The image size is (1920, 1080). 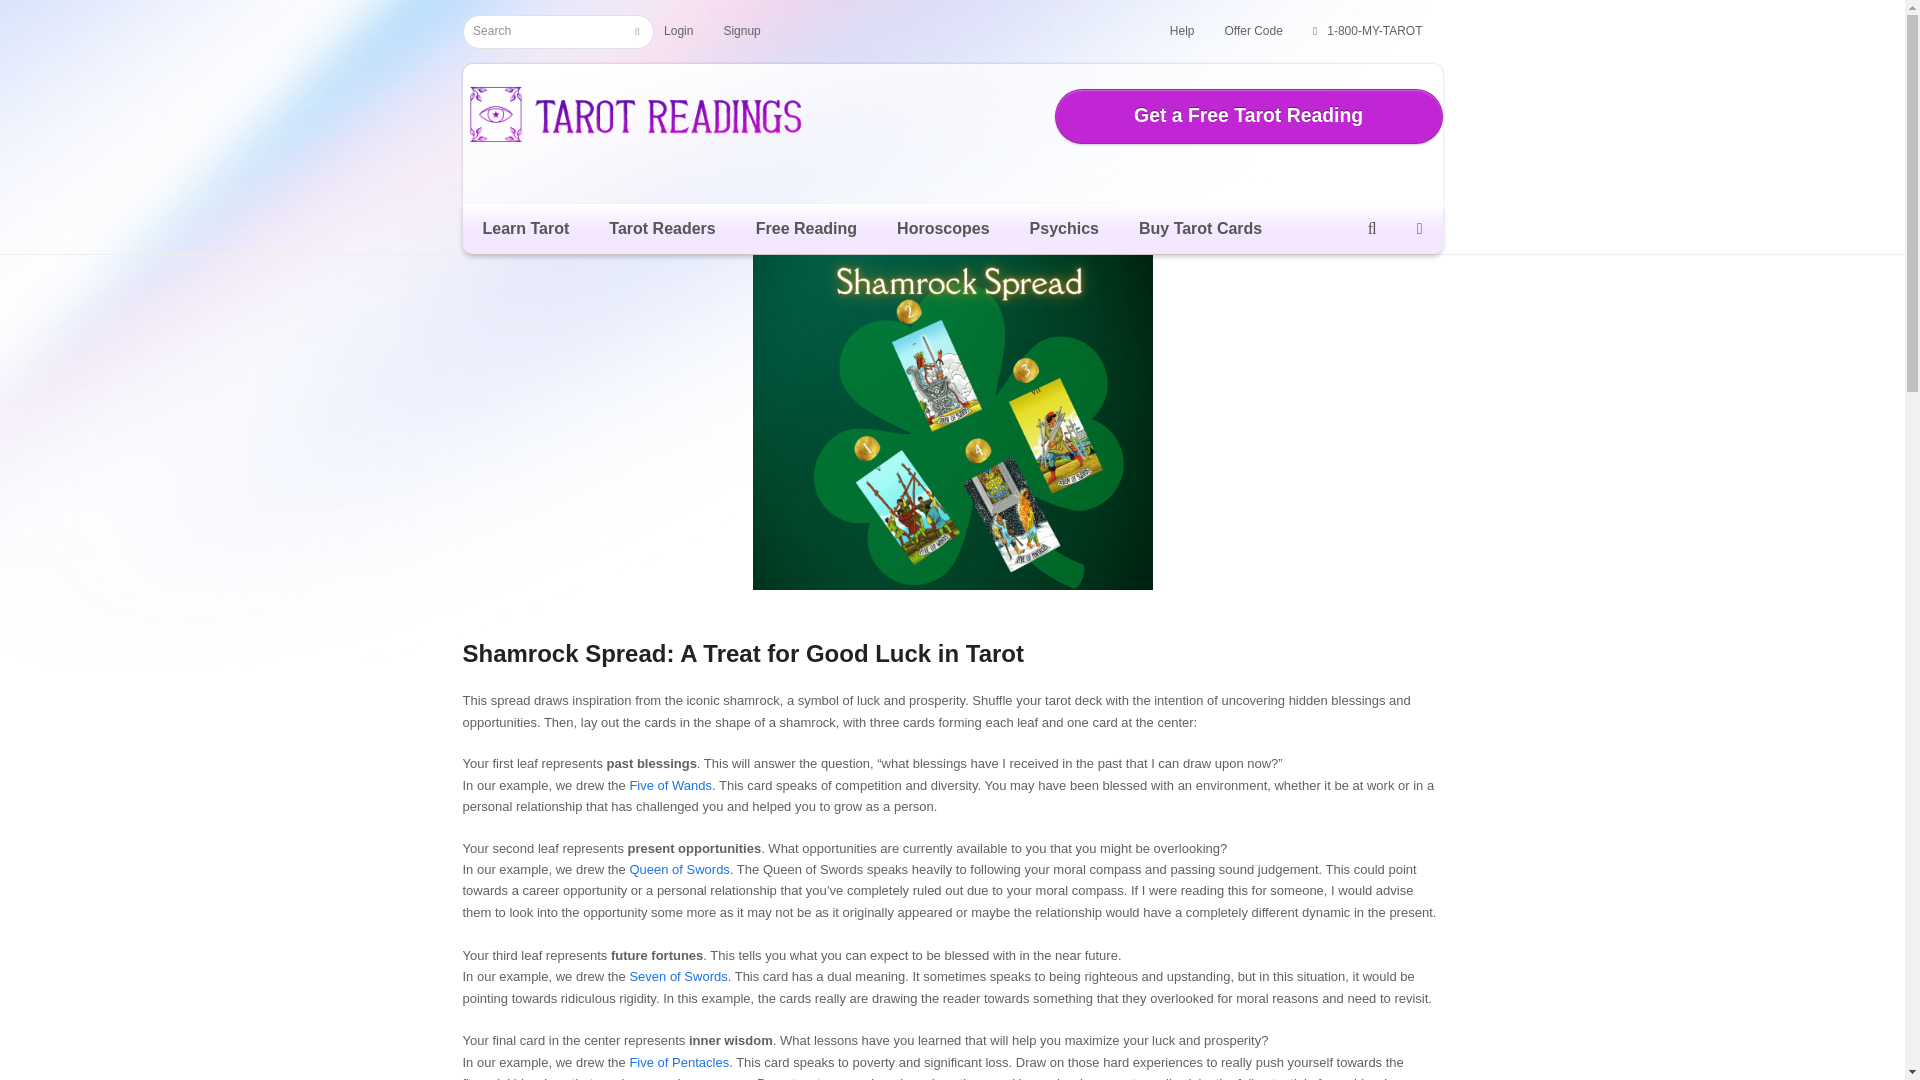 I want to click on Help, so click(x=1182, y=30).